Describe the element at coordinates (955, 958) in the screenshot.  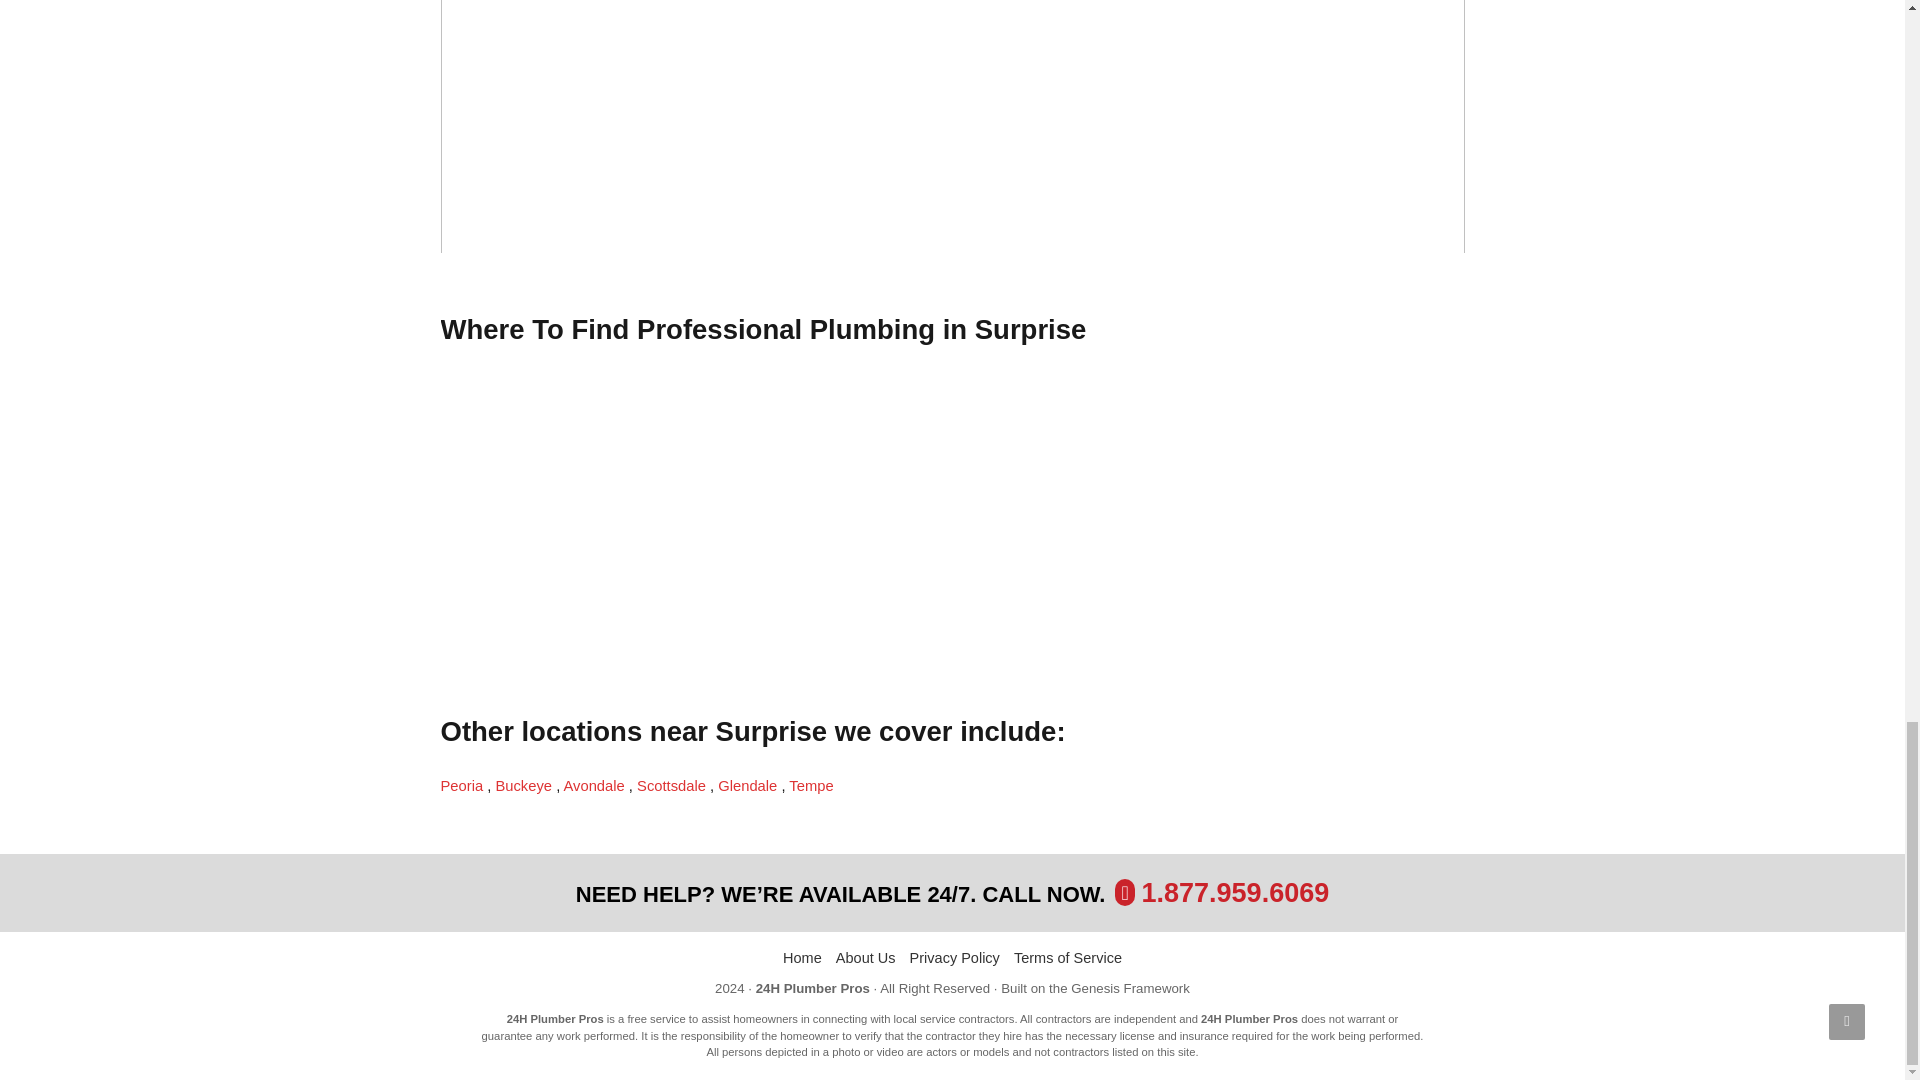
I see `Privacy Policy` at that location.